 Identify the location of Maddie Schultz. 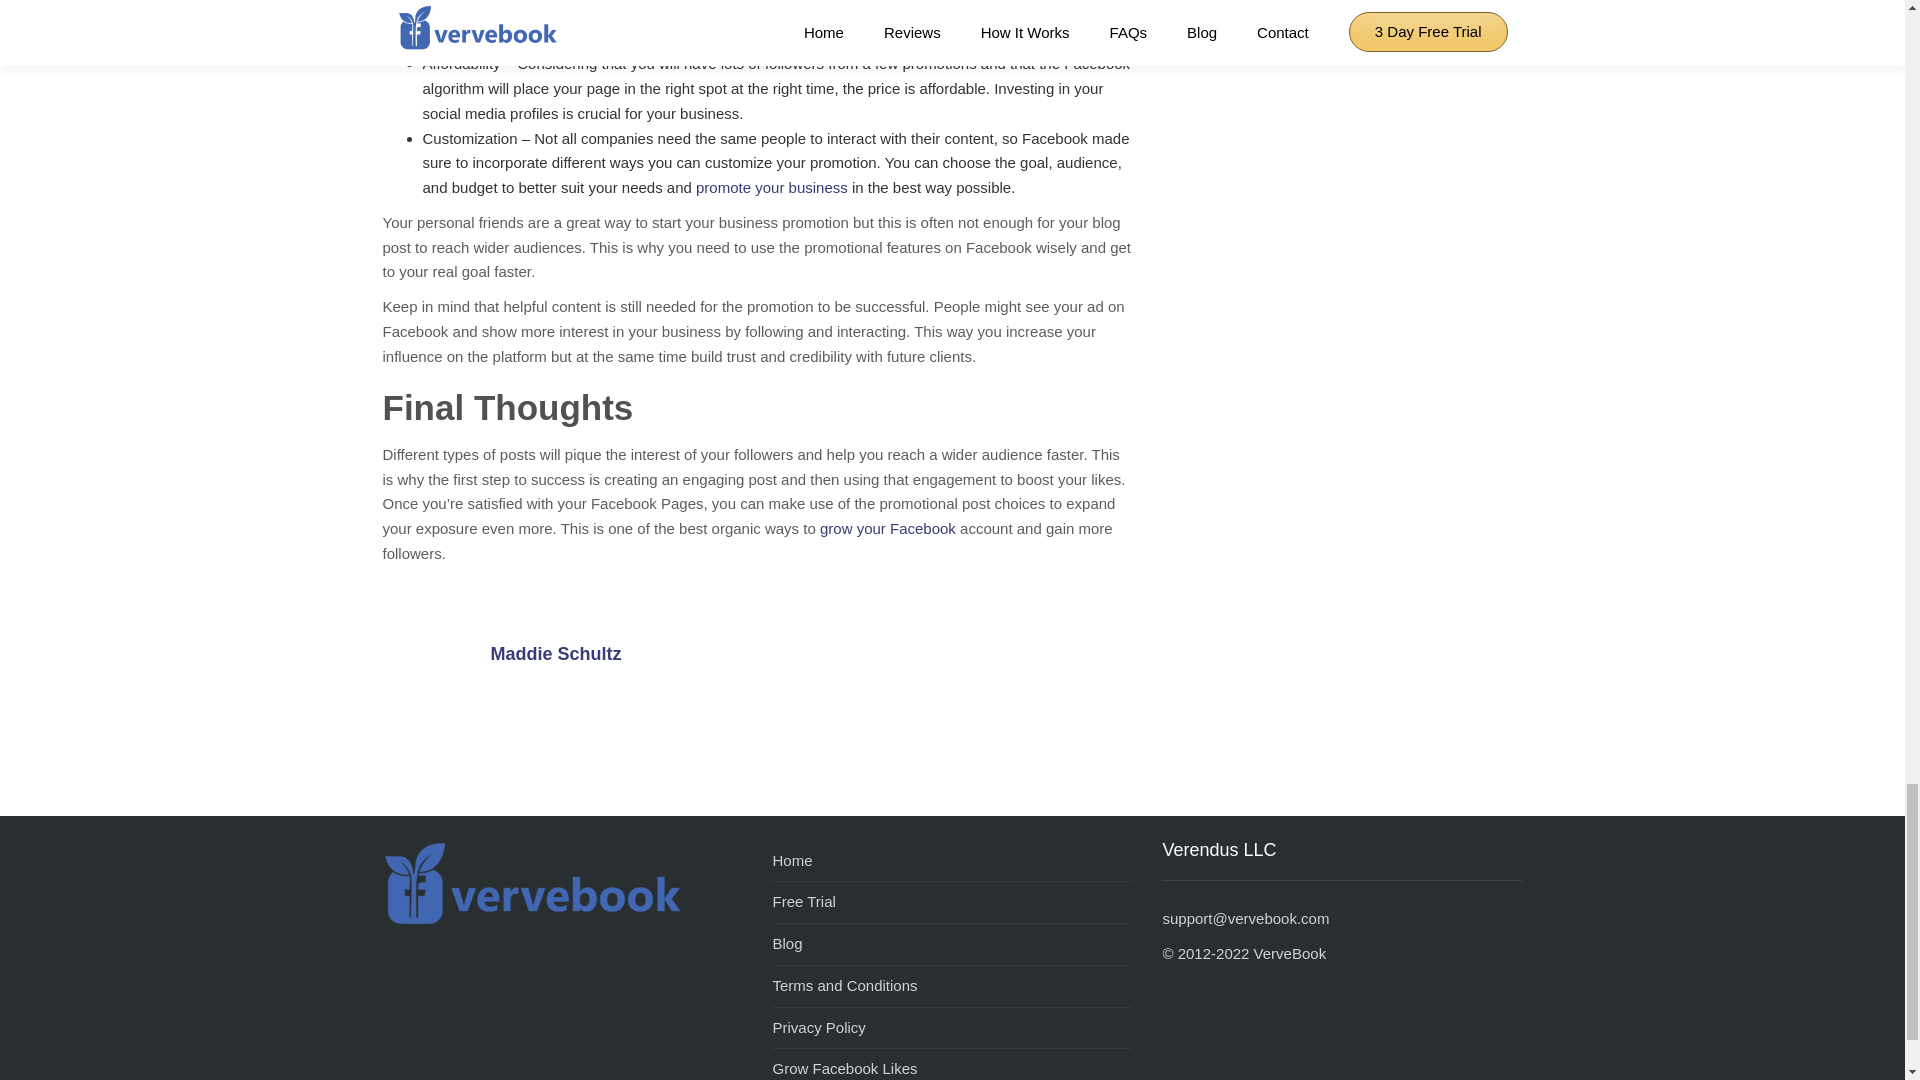
(434, 670).